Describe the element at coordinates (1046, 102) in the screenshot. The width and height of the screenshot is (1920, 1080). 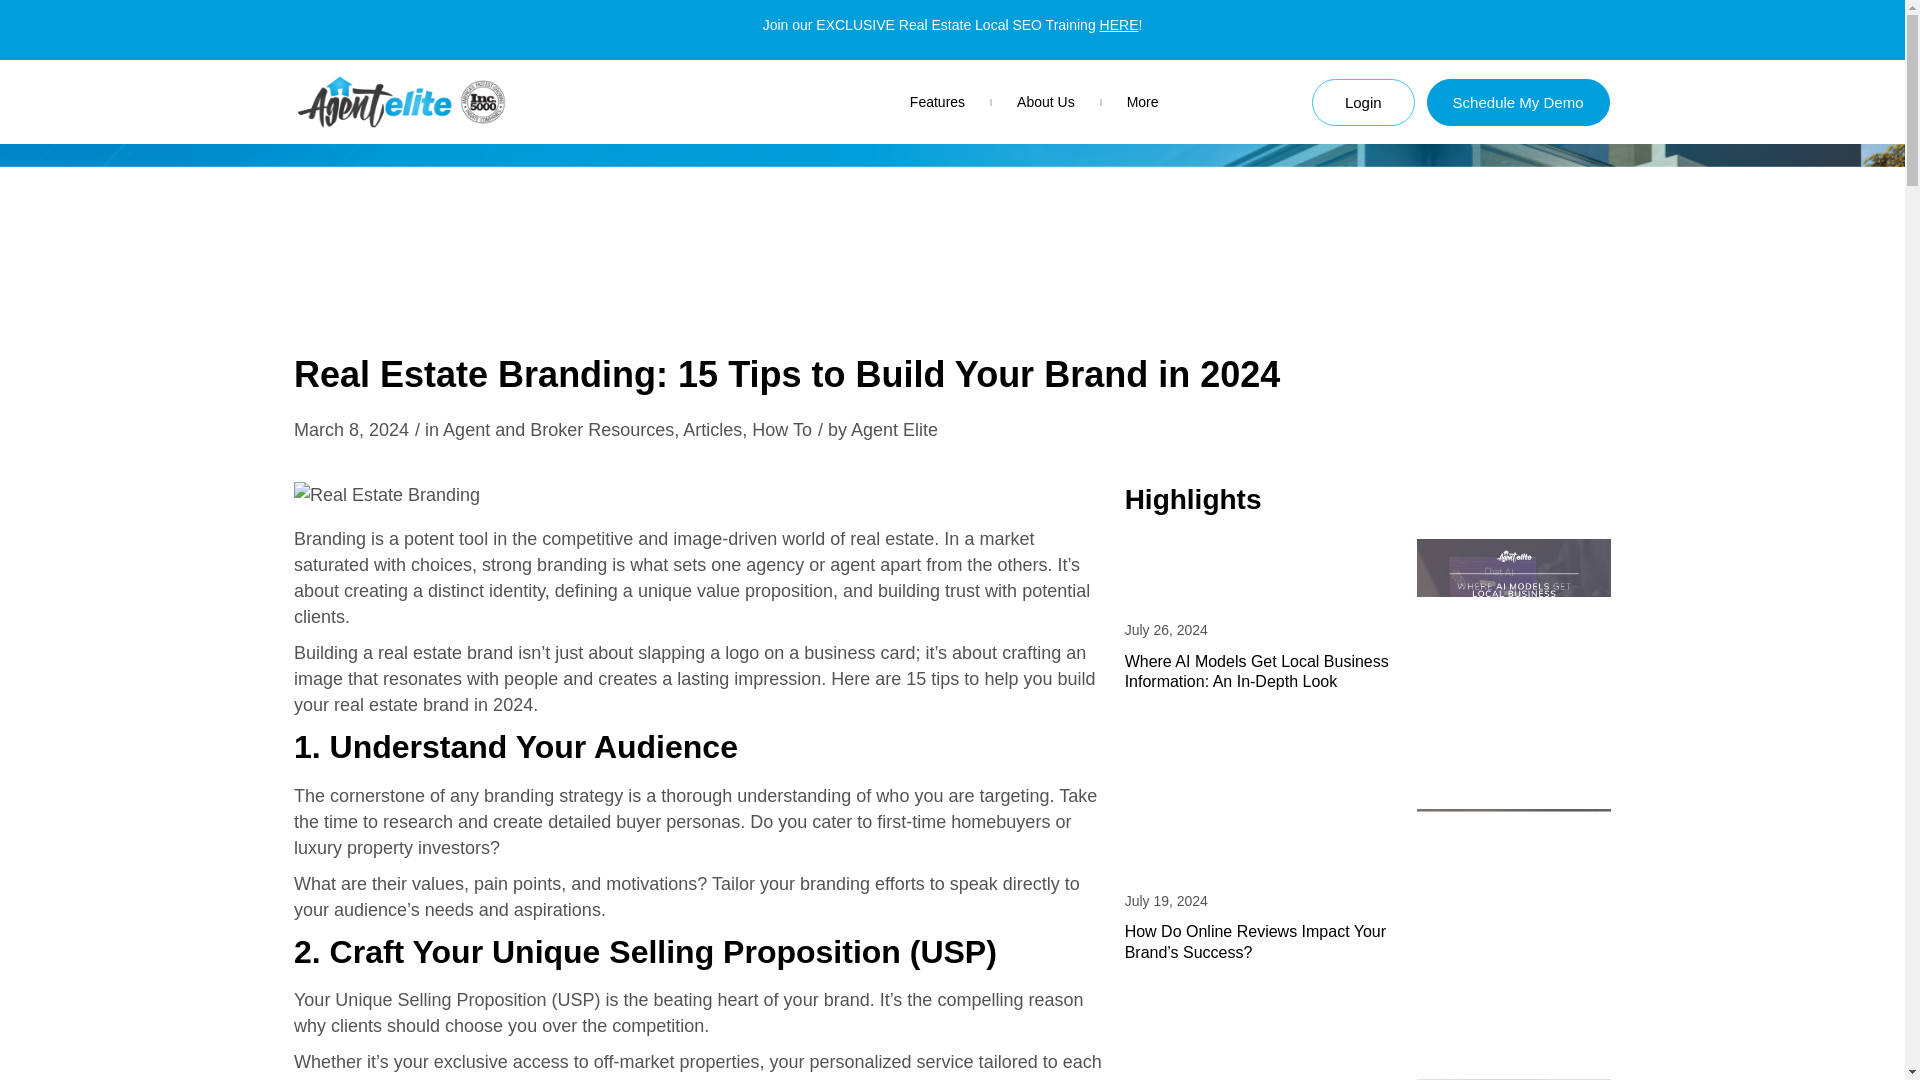
I see `About Us` at that location.